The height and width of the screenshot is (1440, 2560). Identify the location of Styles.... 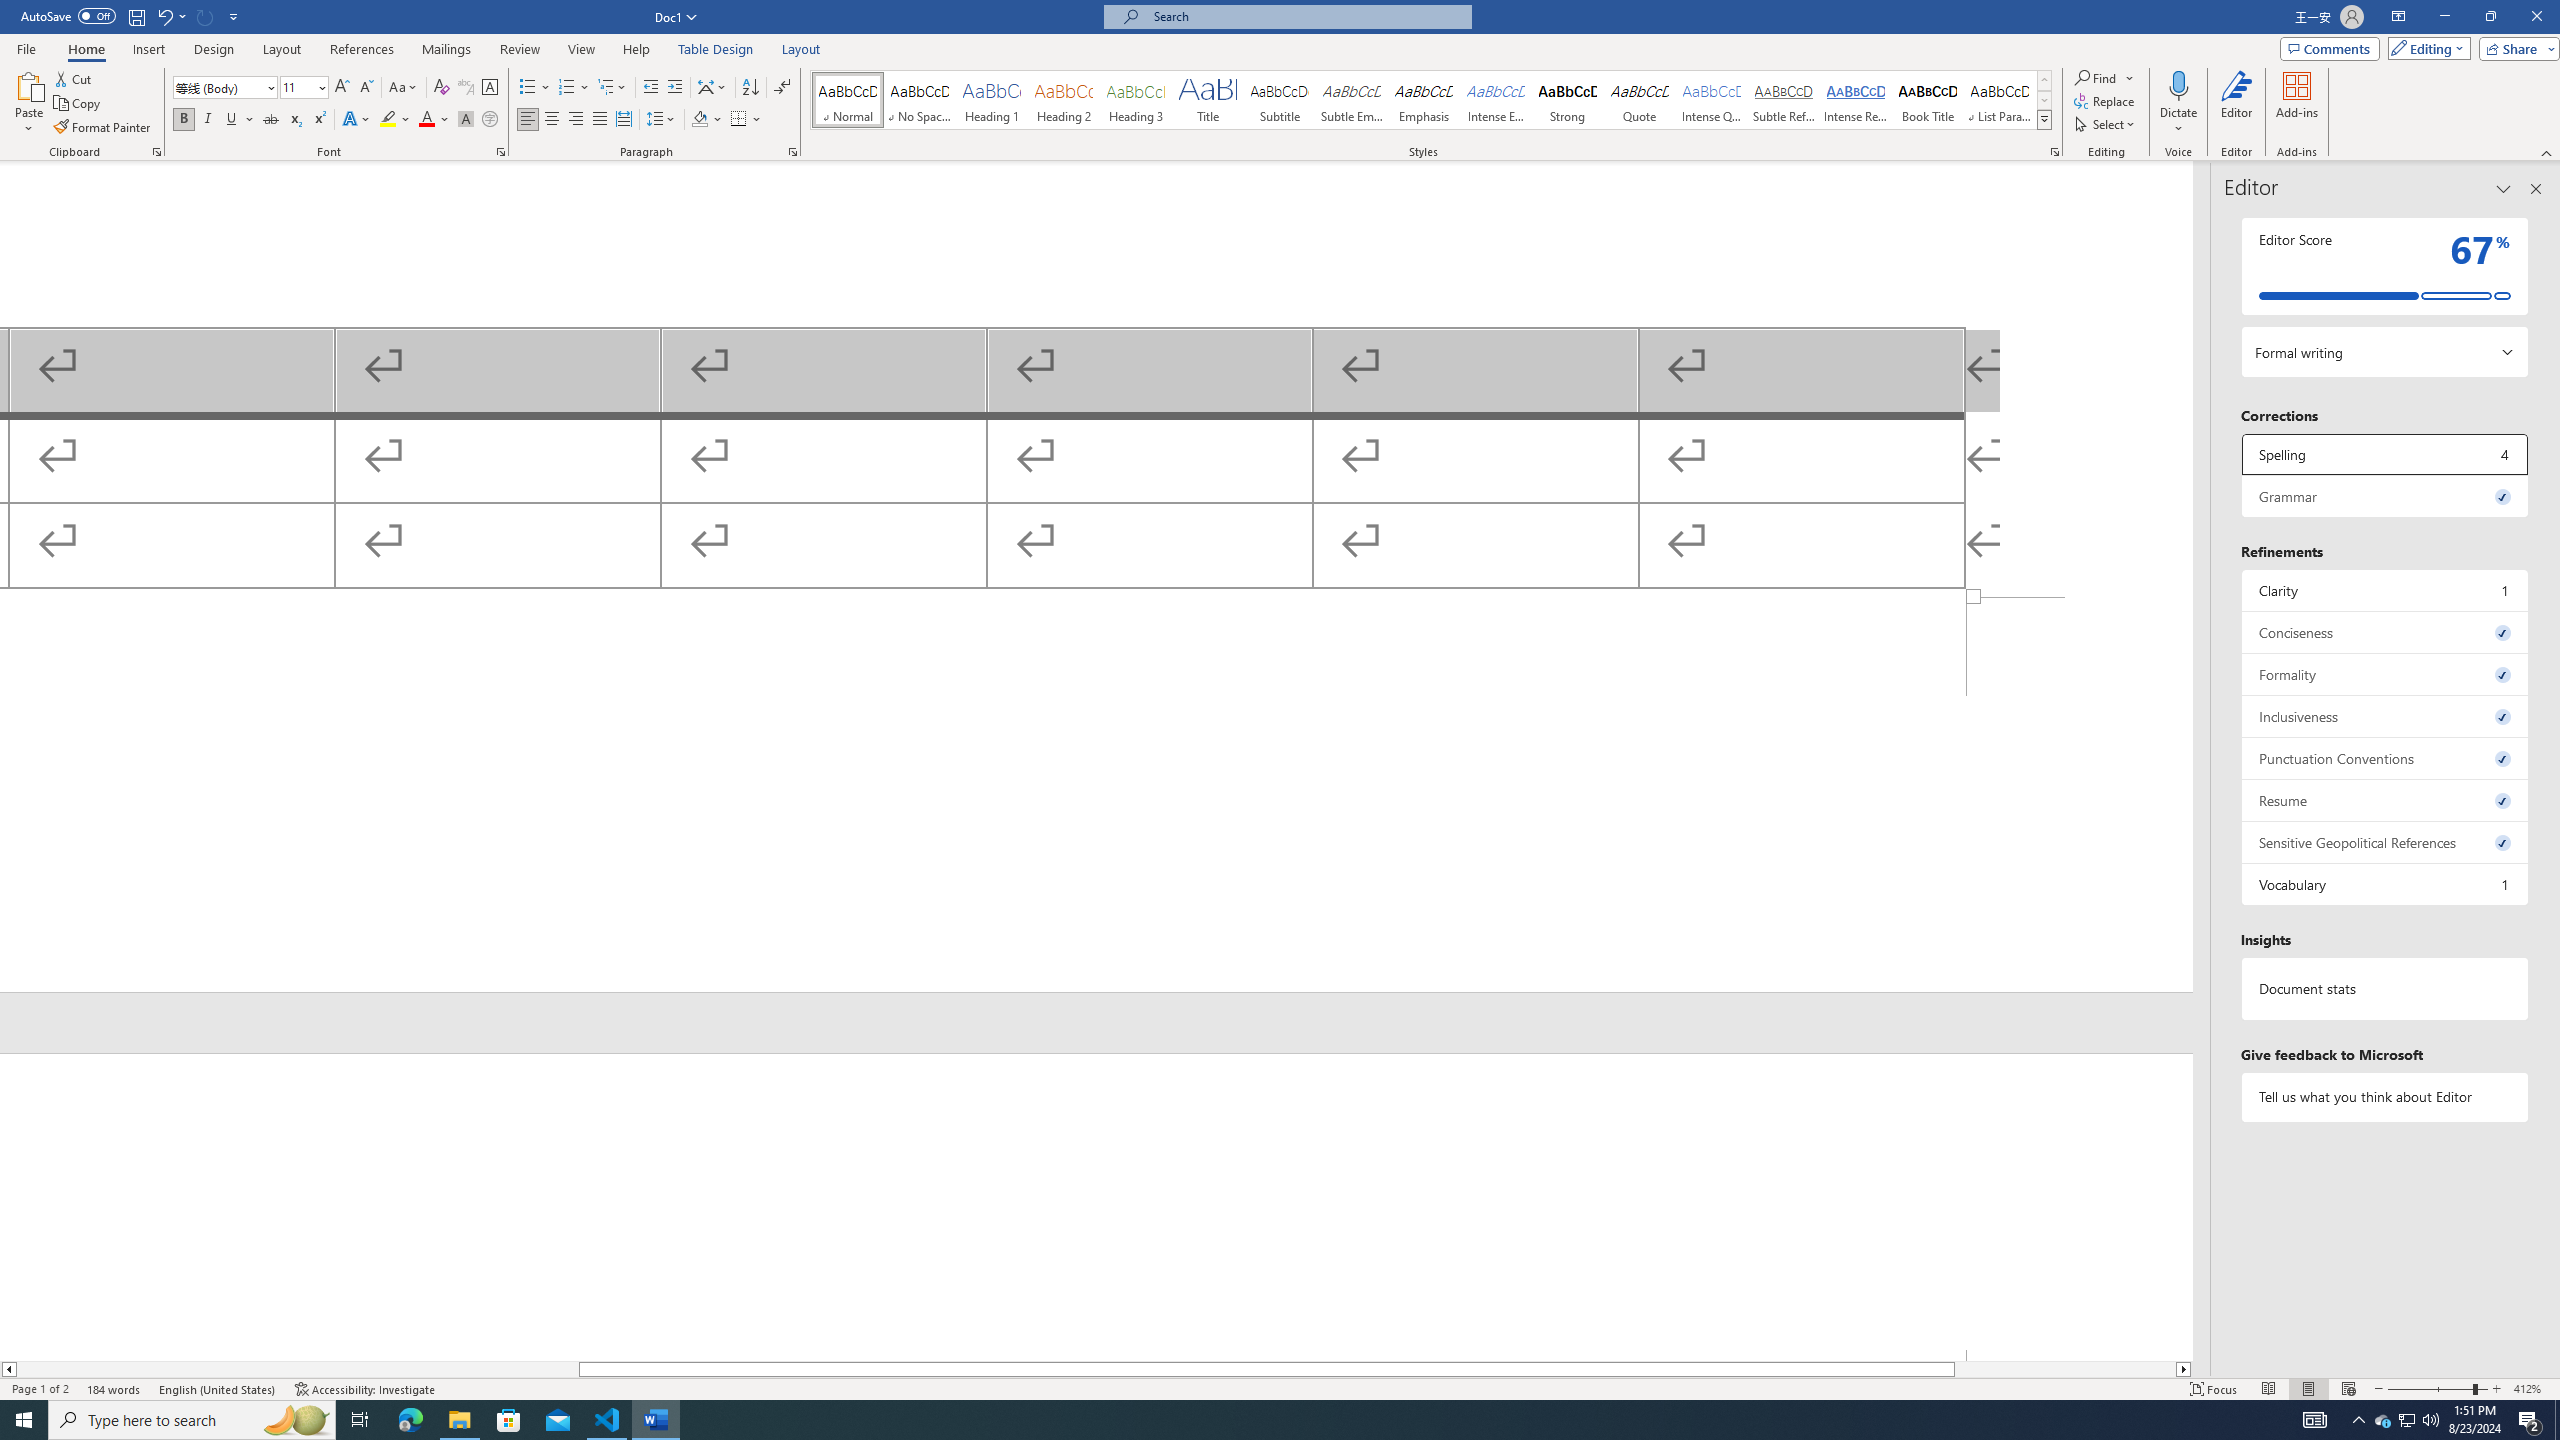
(2056, 152).